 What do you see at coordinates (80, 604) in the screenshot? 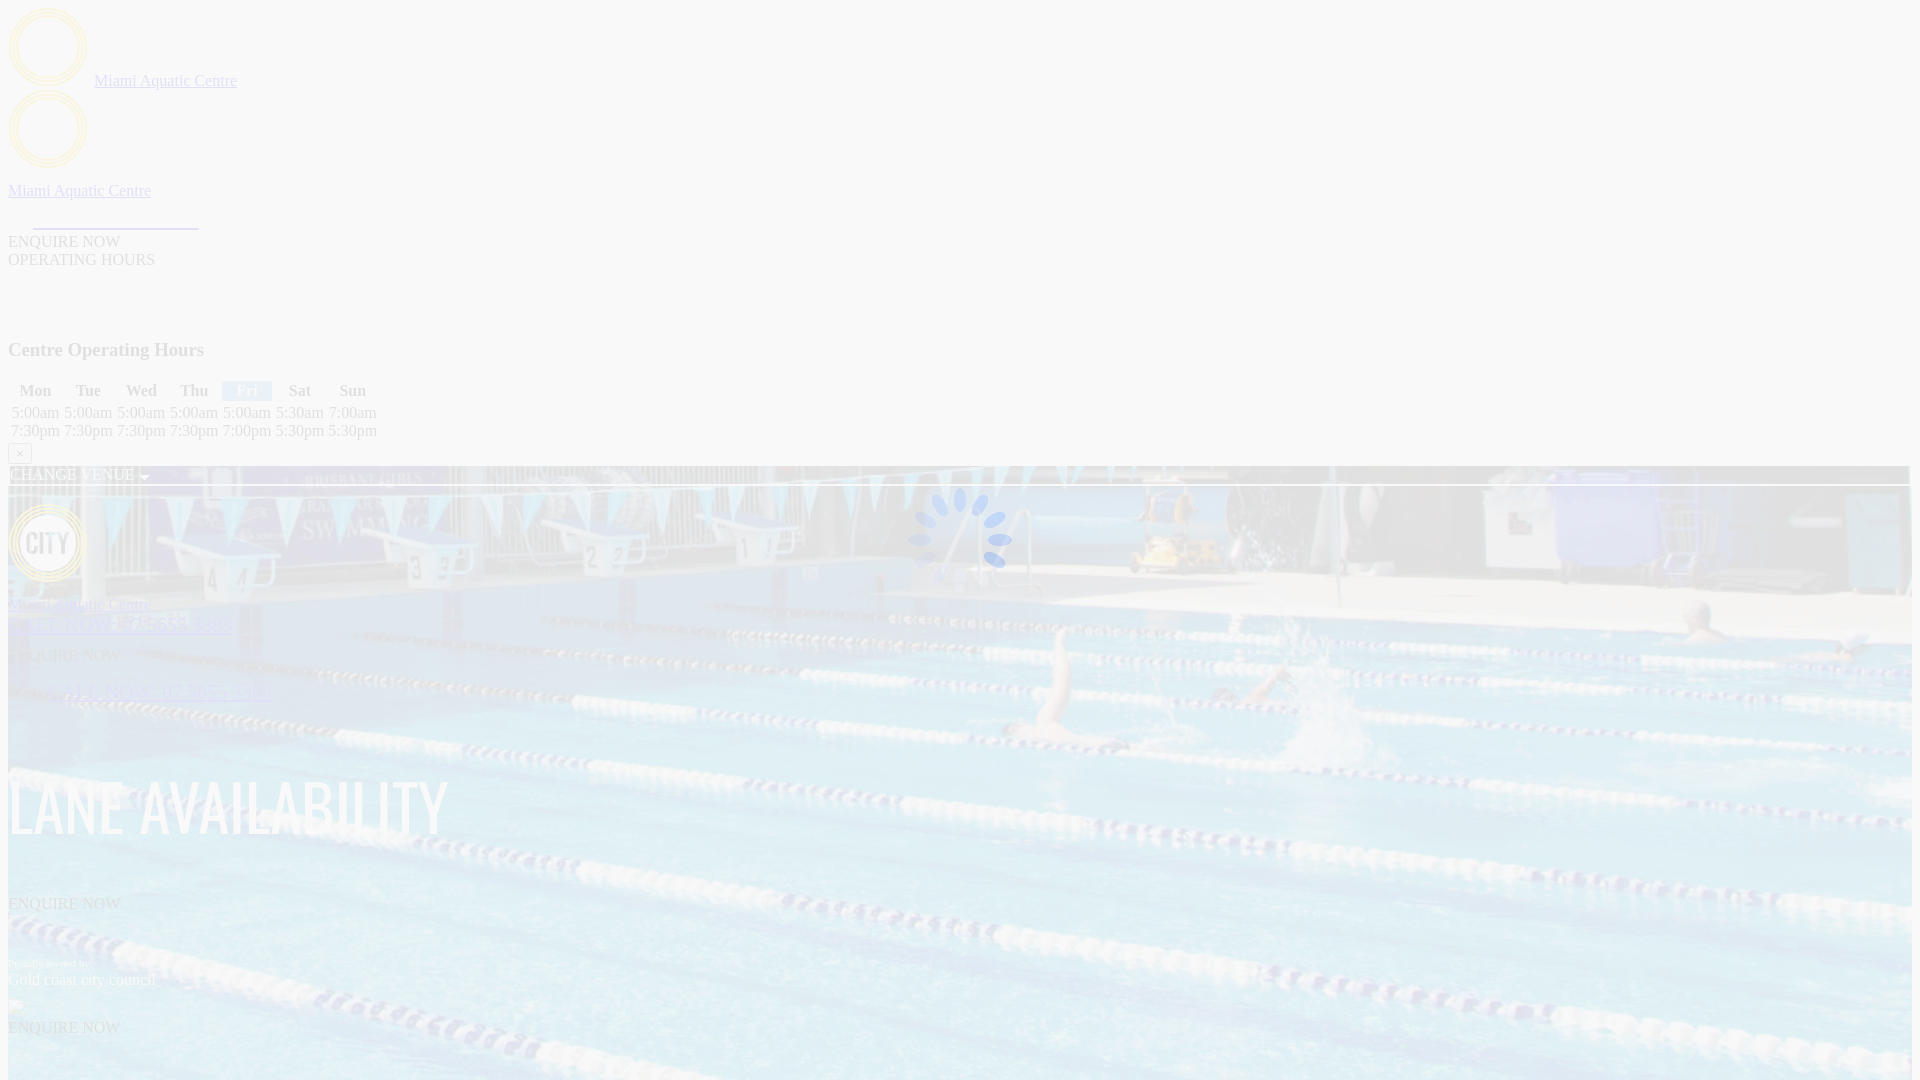
I see `Miami Aquatic Centre` at bounding box center [80, 604].